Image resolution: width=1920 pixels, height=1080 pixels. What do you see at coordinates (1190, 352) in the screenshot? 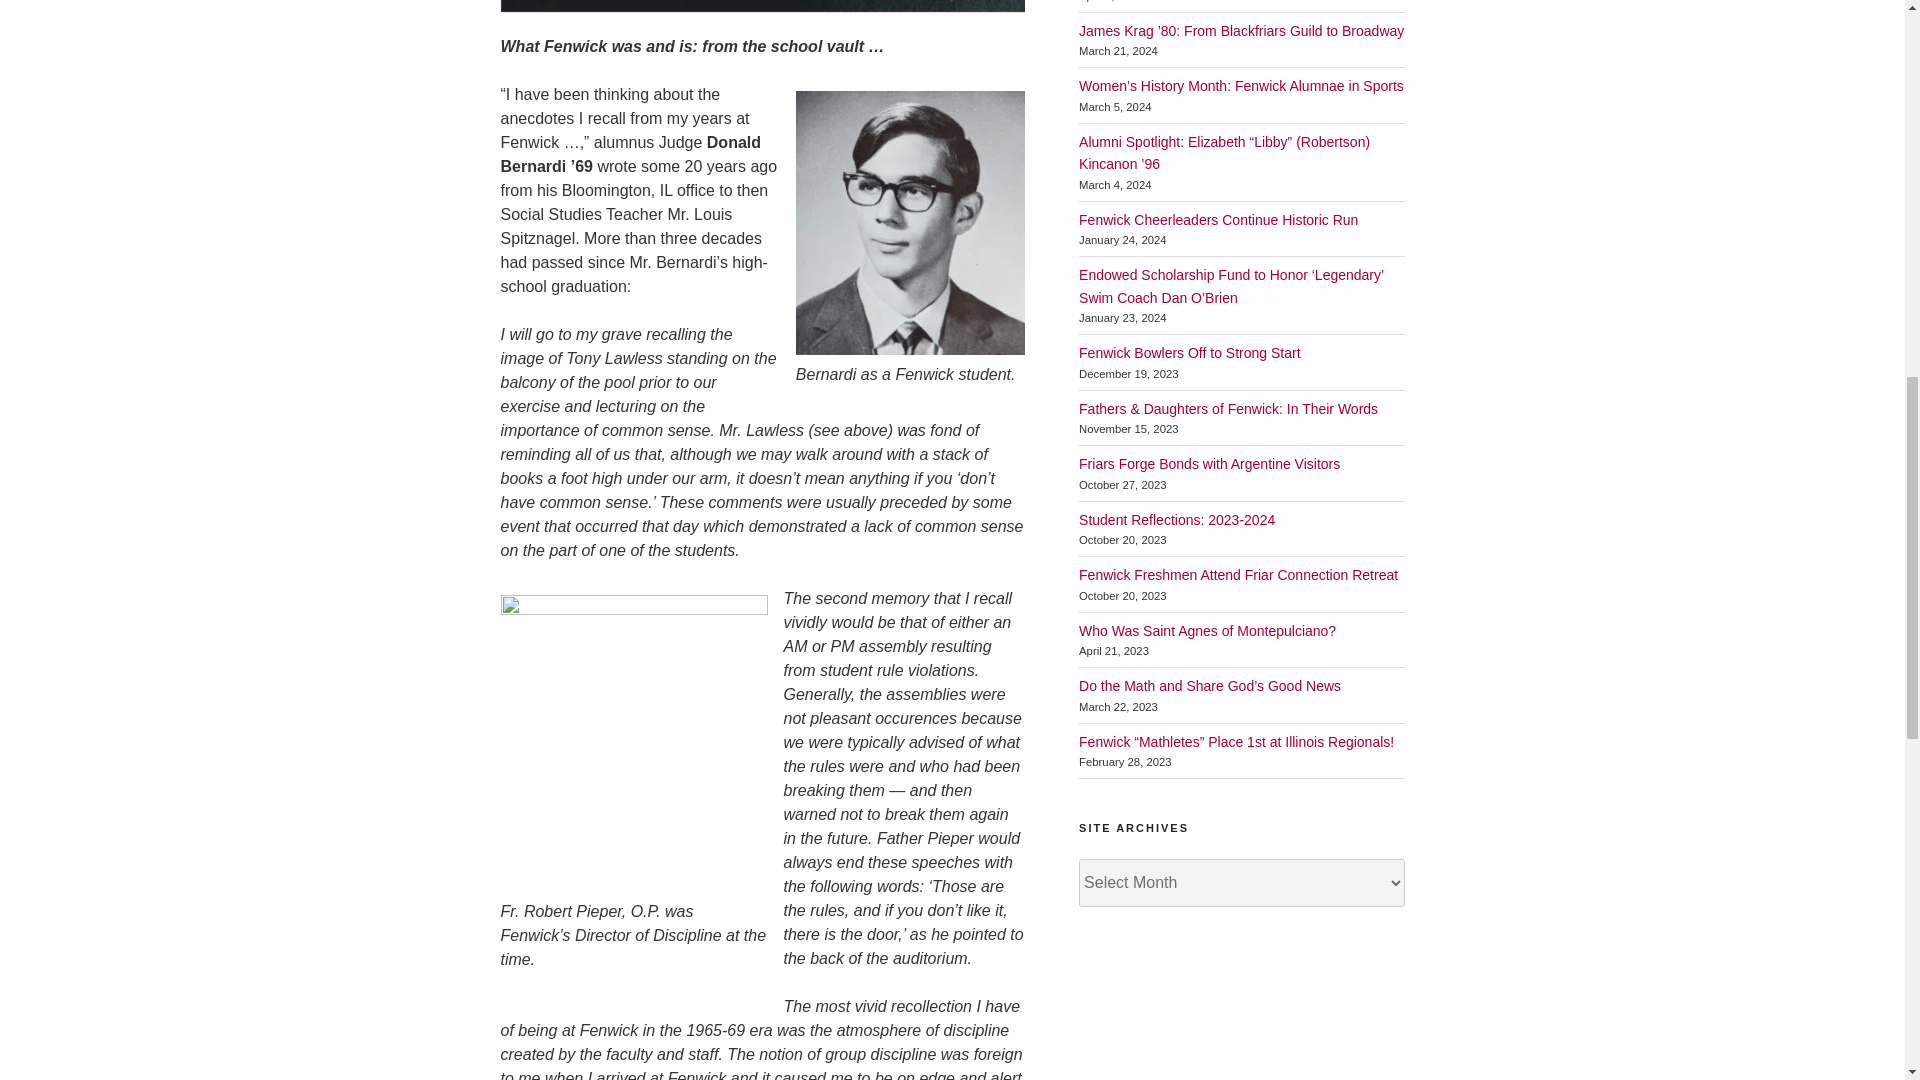
I see `Fenwick Bowlers Off to Strong Start` at bounding box center [1190, 352].